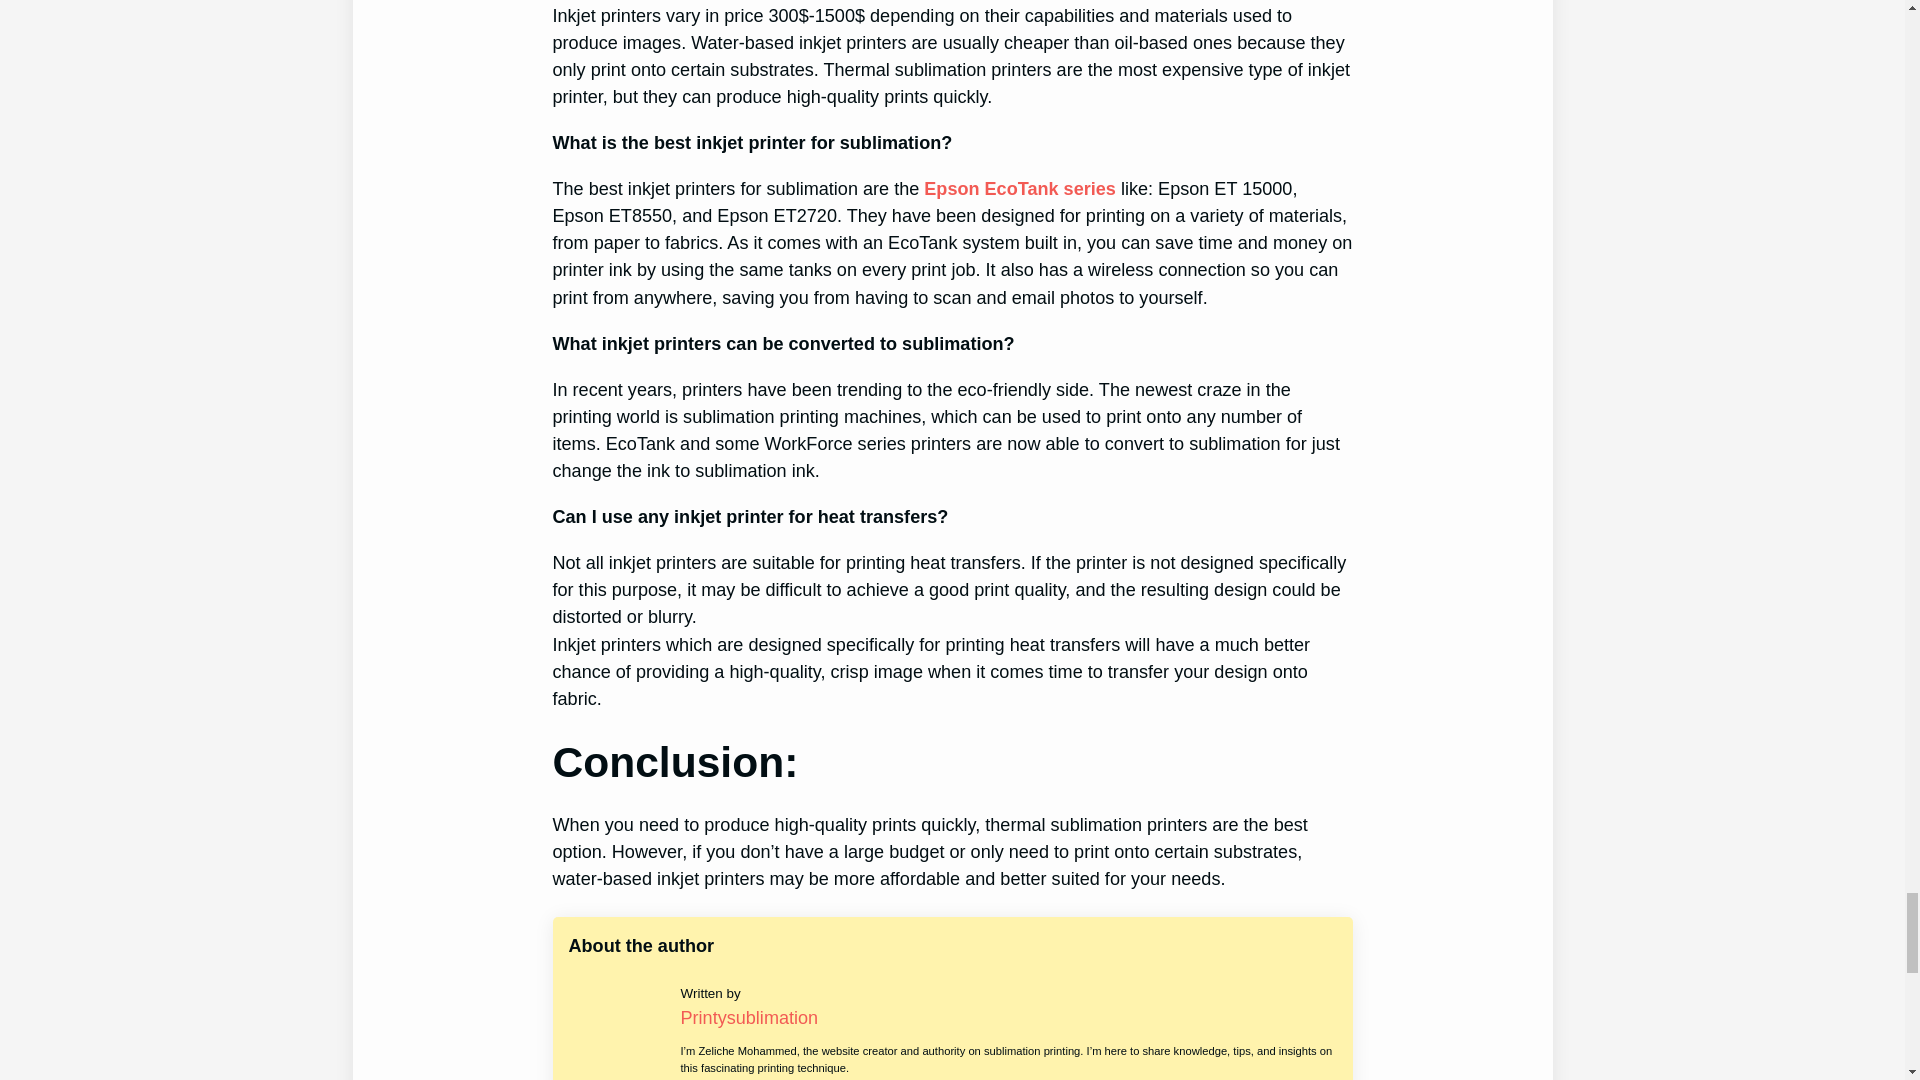  What do you see at coordinates (1019, 188) in the screenshot?
I see `Epson EcoTank series` at bounding box center [1019, 188].